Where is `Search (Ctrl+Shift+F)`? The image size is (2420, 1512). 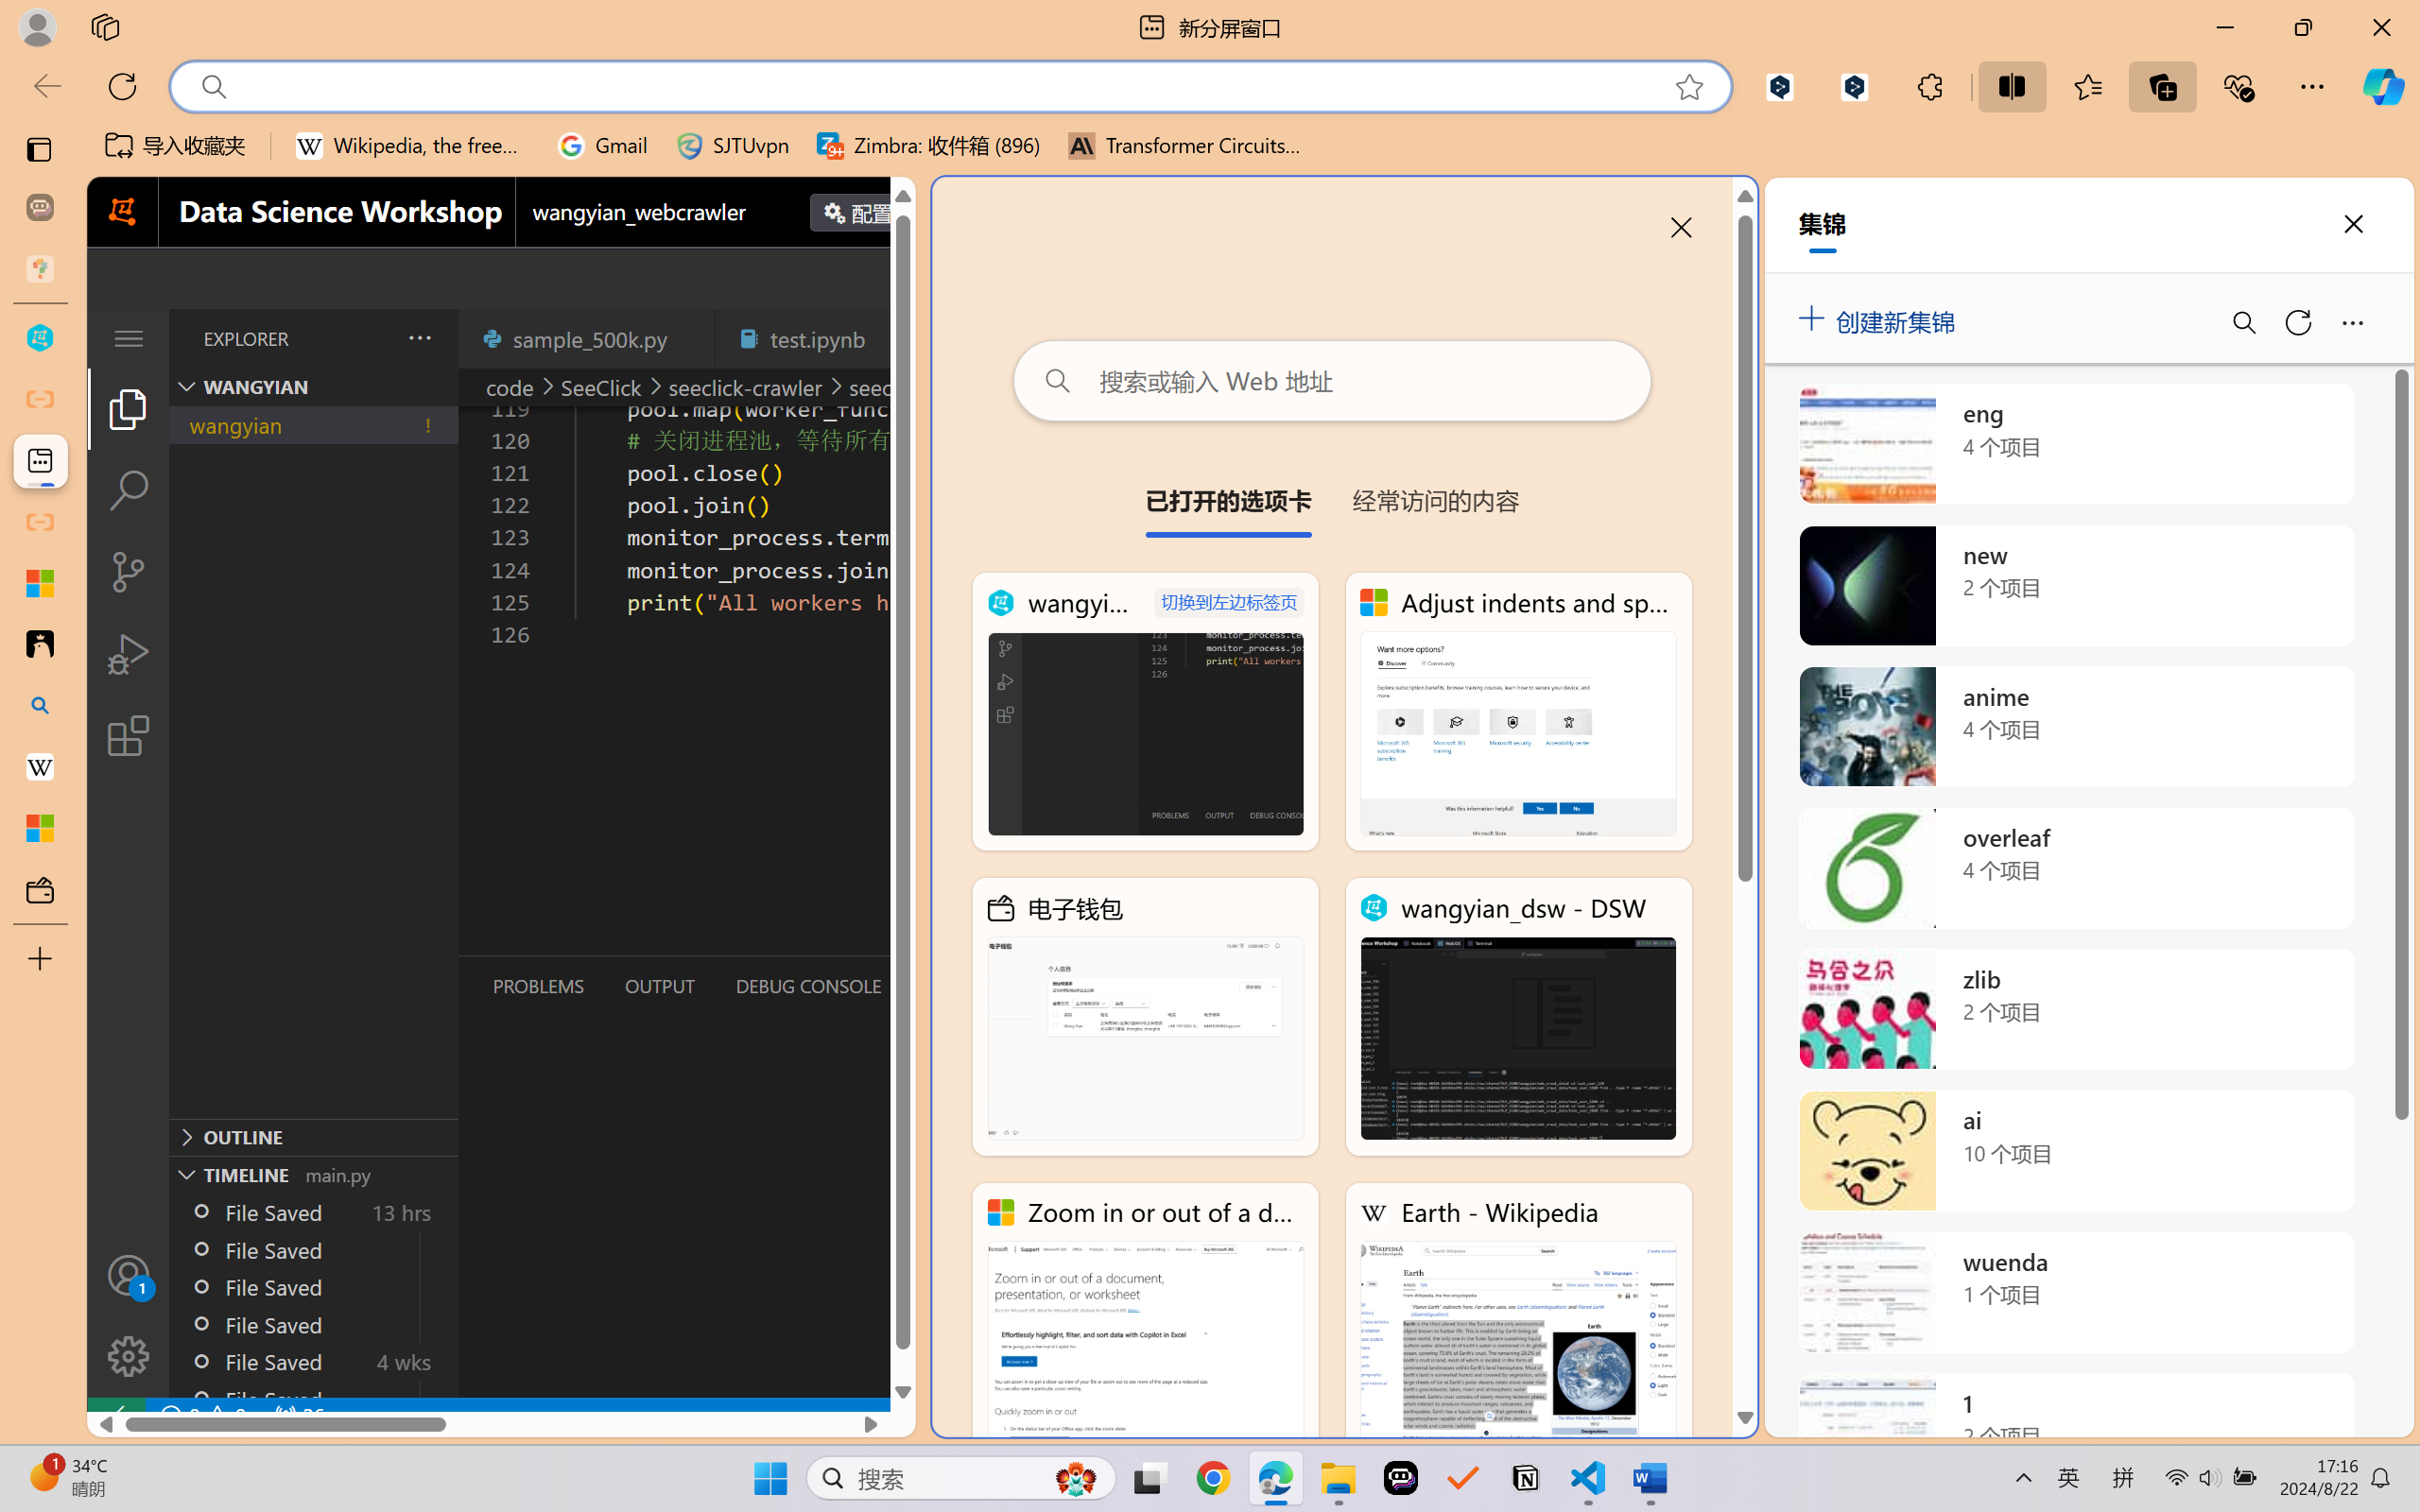
Search (Ctrl+Shift+F) is located at coordinates (129, 490).